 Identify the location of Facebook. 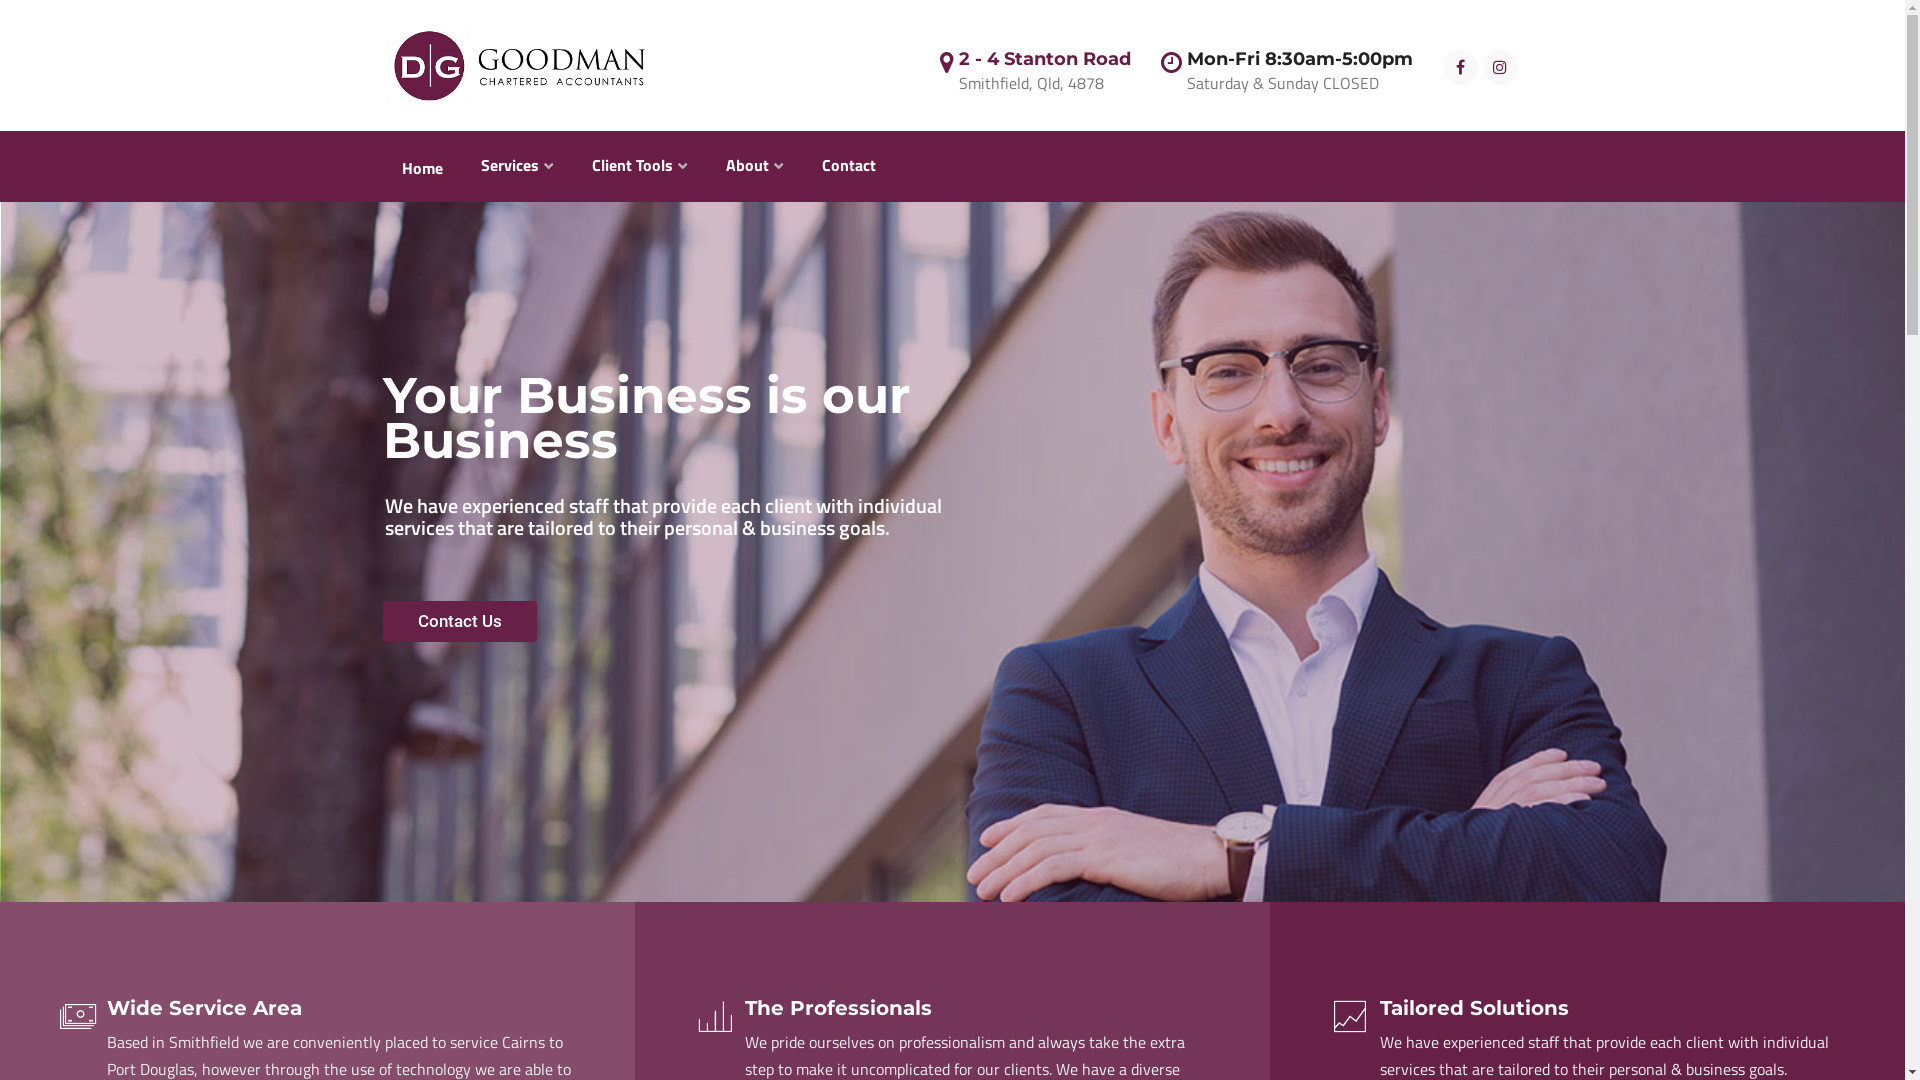
(1460, 67).